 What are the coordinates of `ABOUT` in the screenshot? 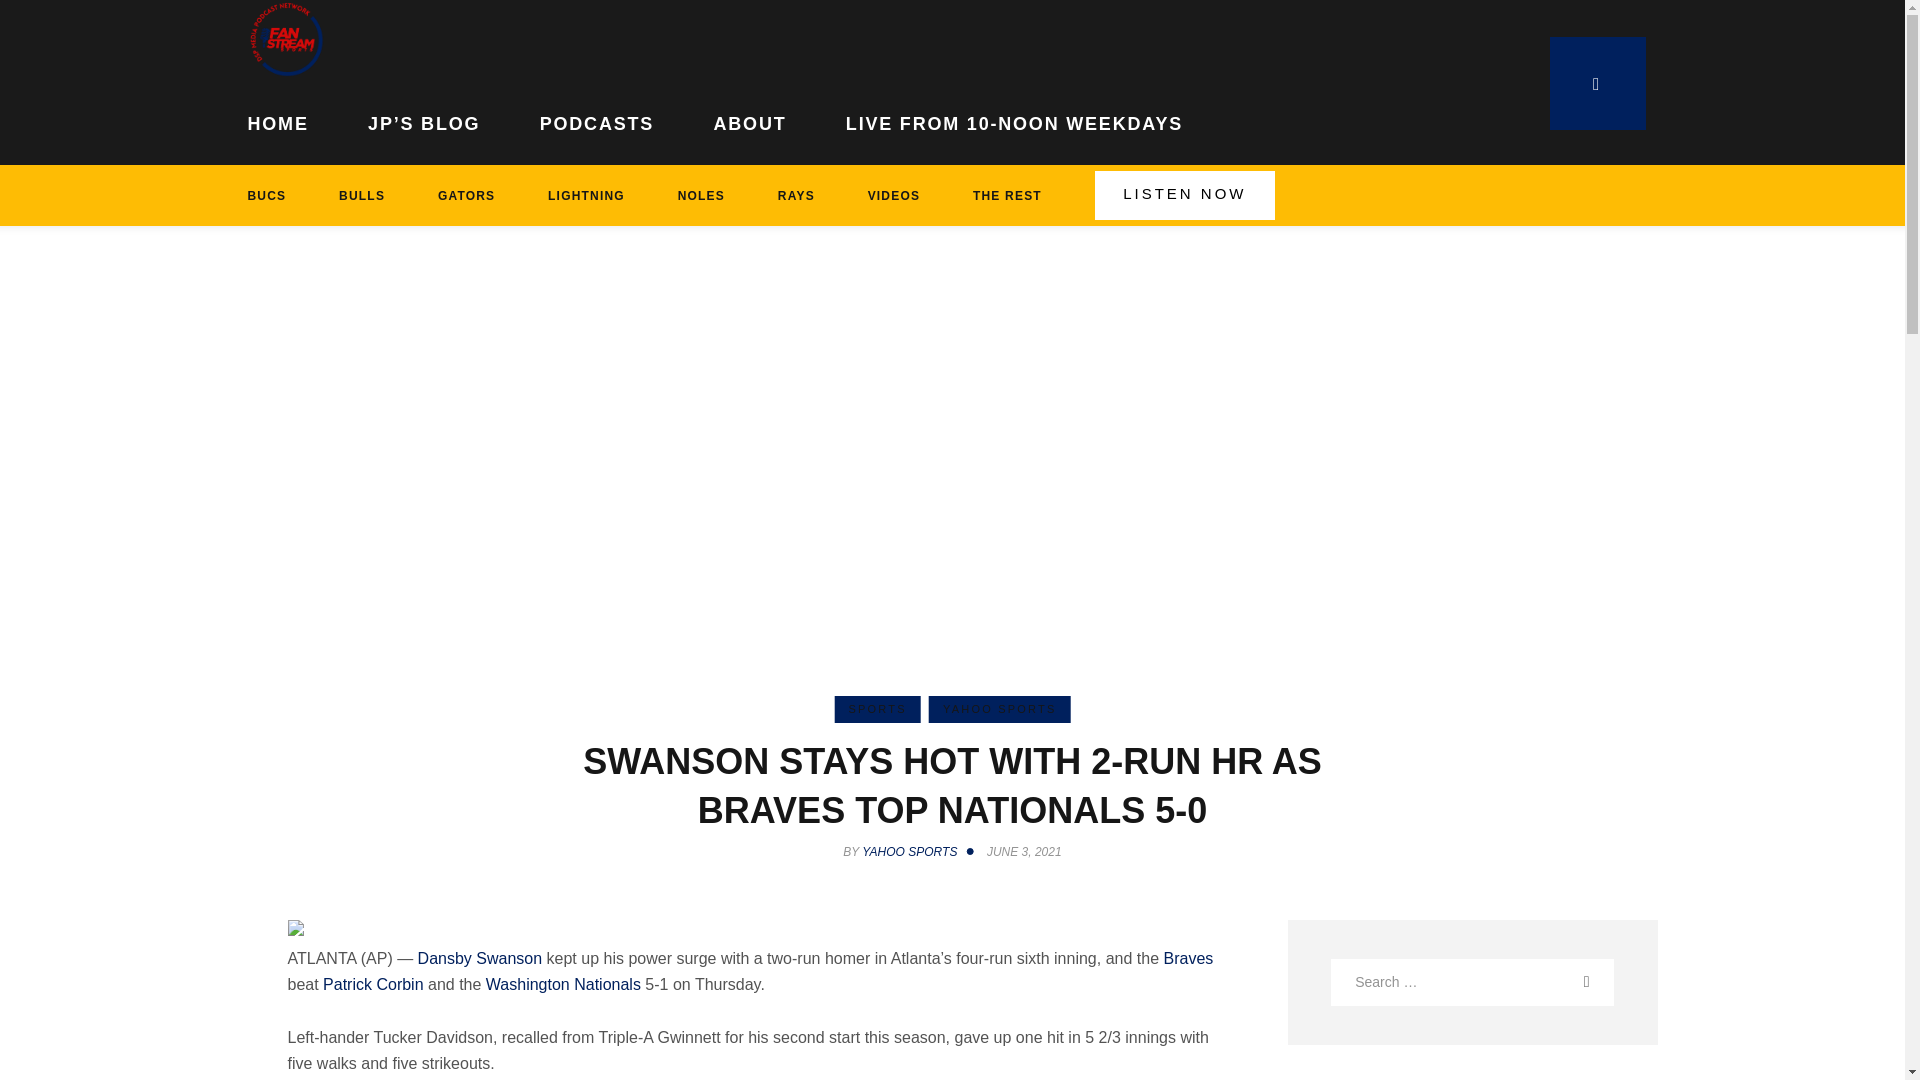 It's located at (750, 120).